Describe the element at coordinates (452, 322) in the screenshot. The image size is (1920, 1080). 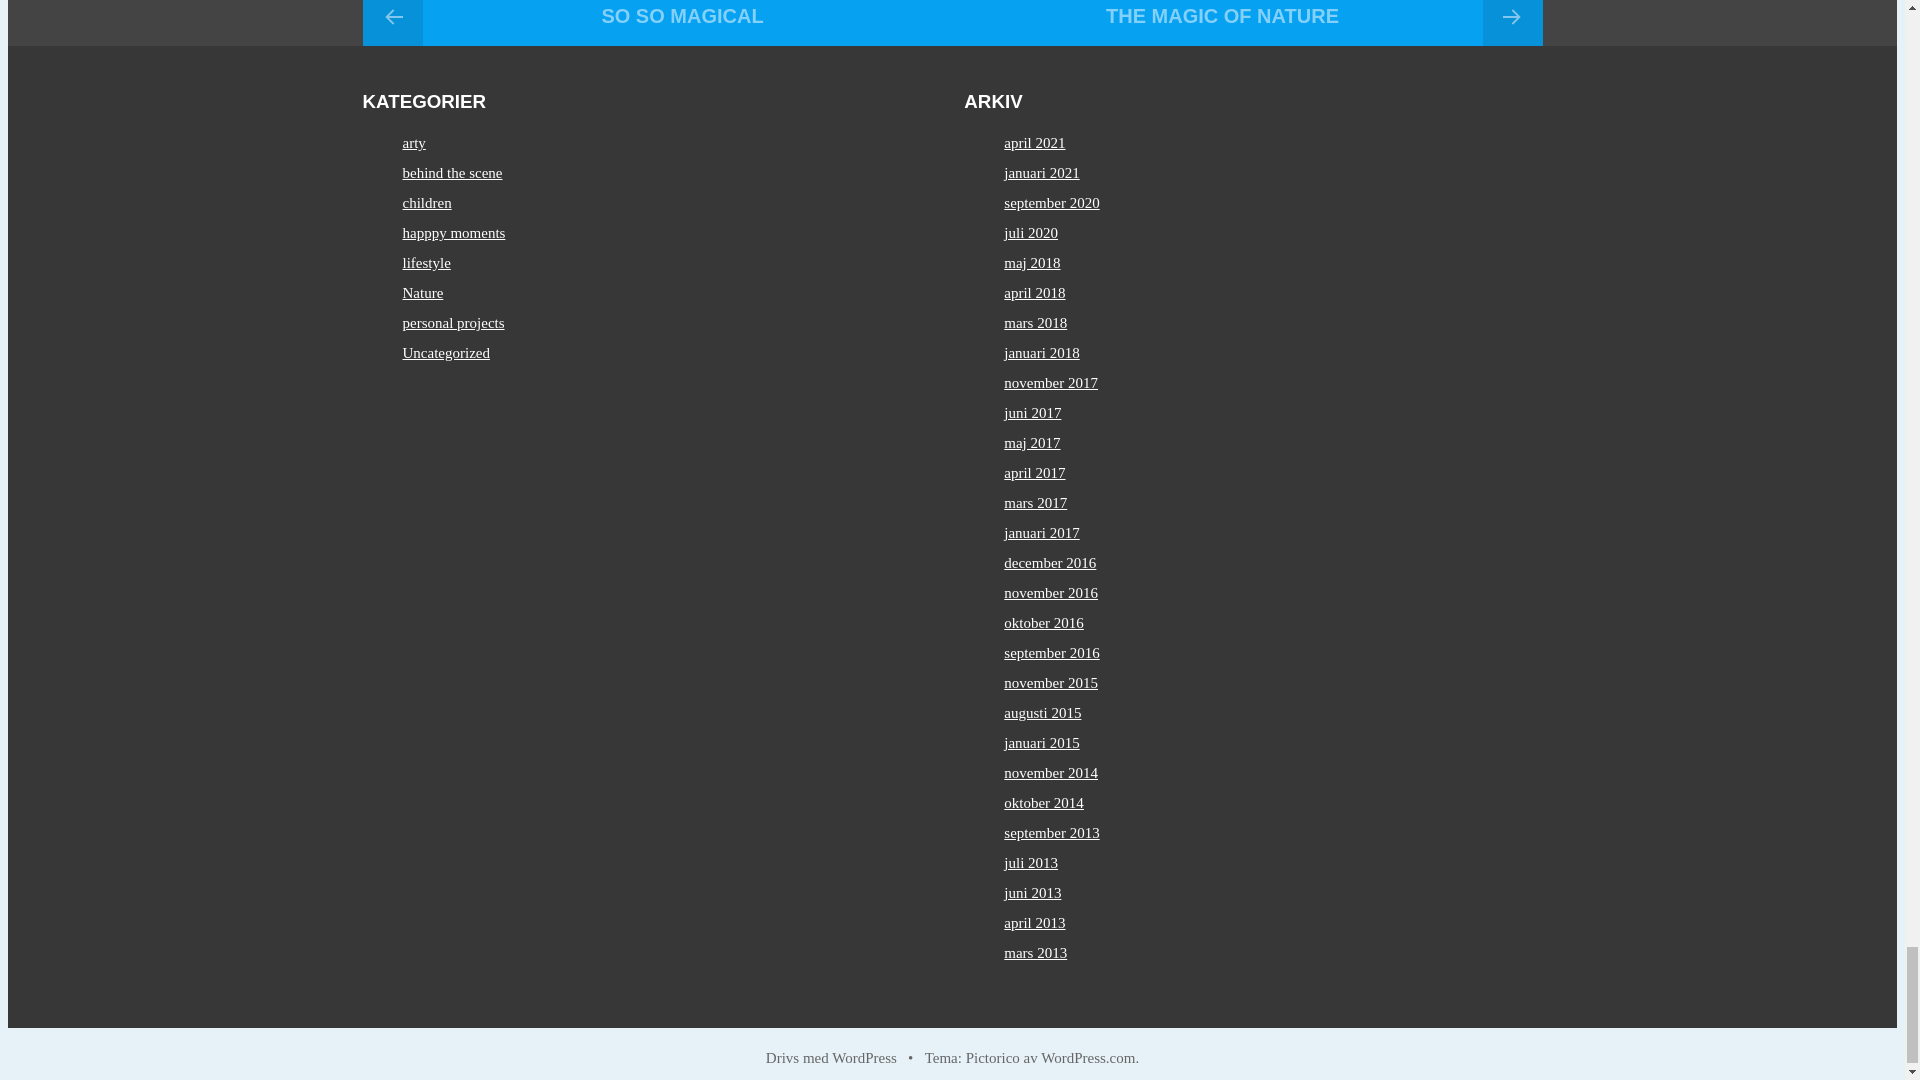
I see `personal projects` at that location.